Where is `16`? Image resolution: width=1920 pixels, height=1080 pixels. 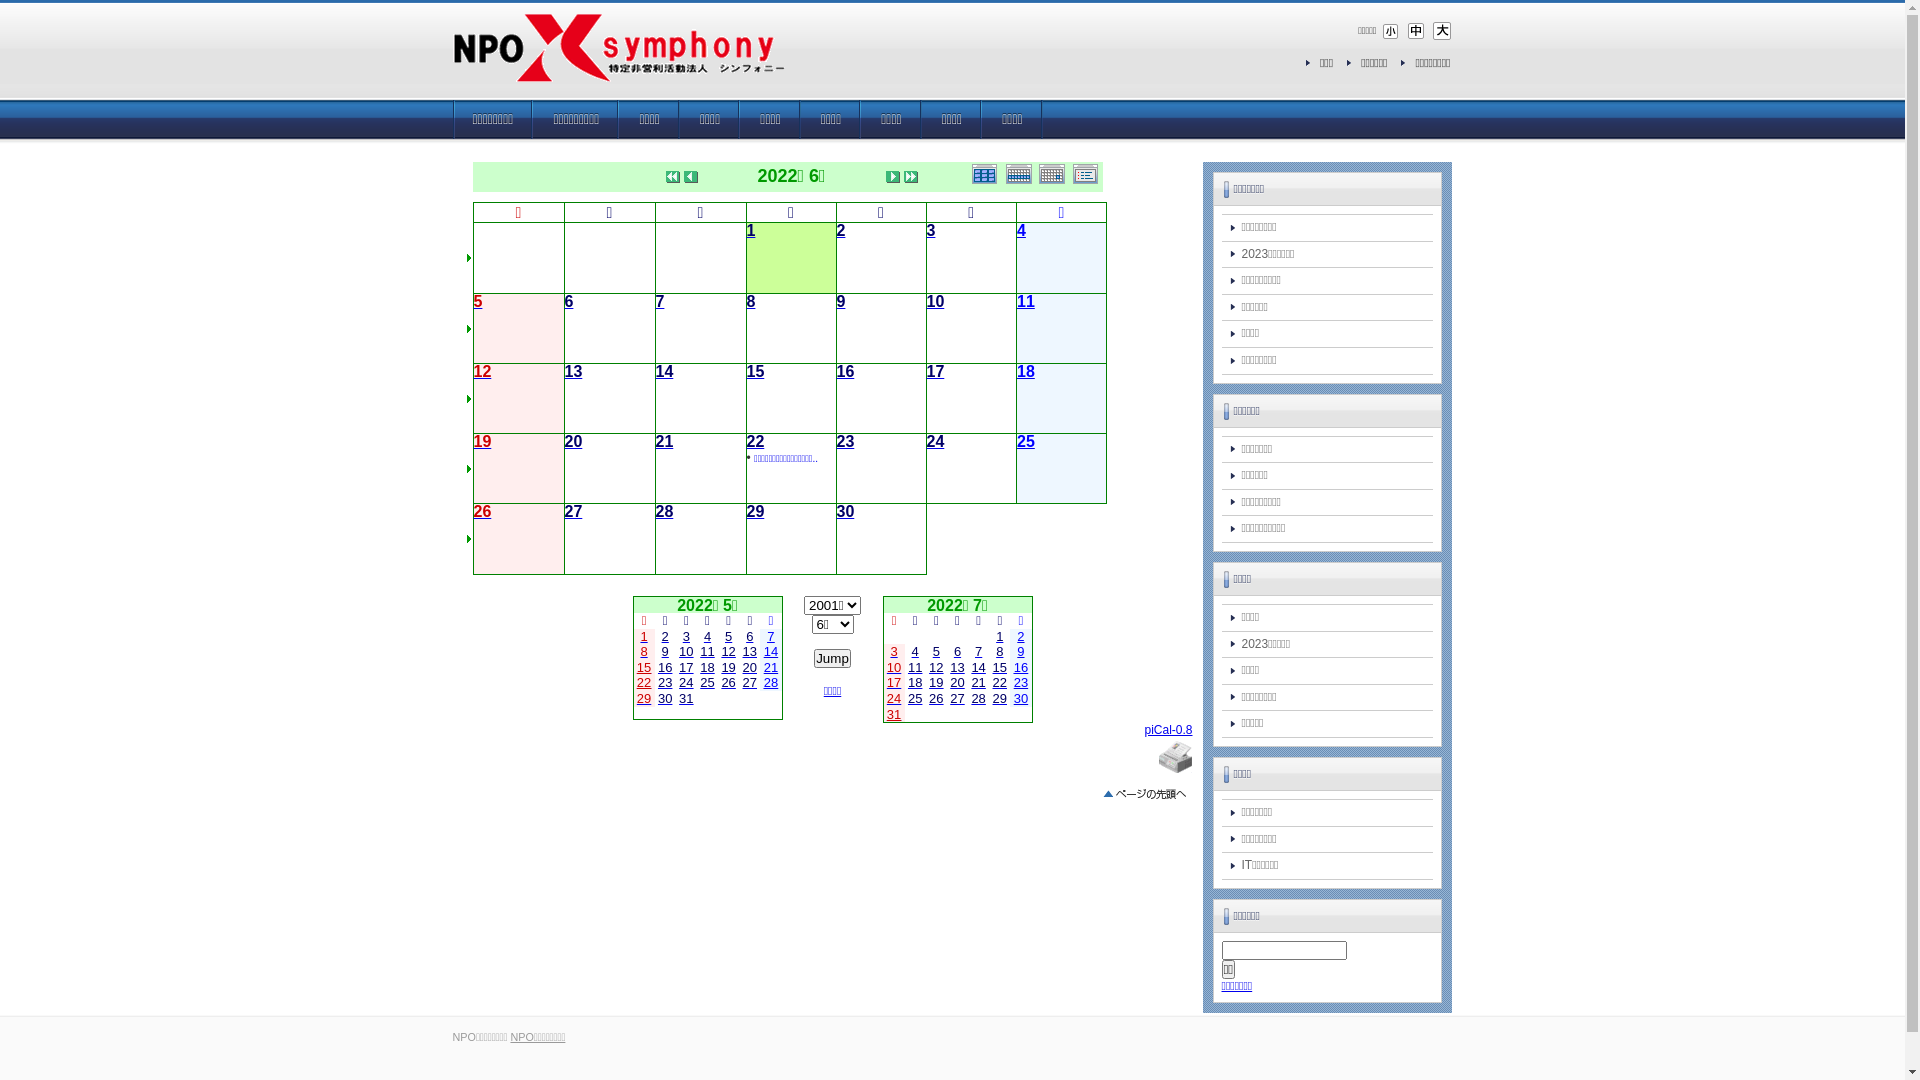
16 is located at coordinates (1020, 668).